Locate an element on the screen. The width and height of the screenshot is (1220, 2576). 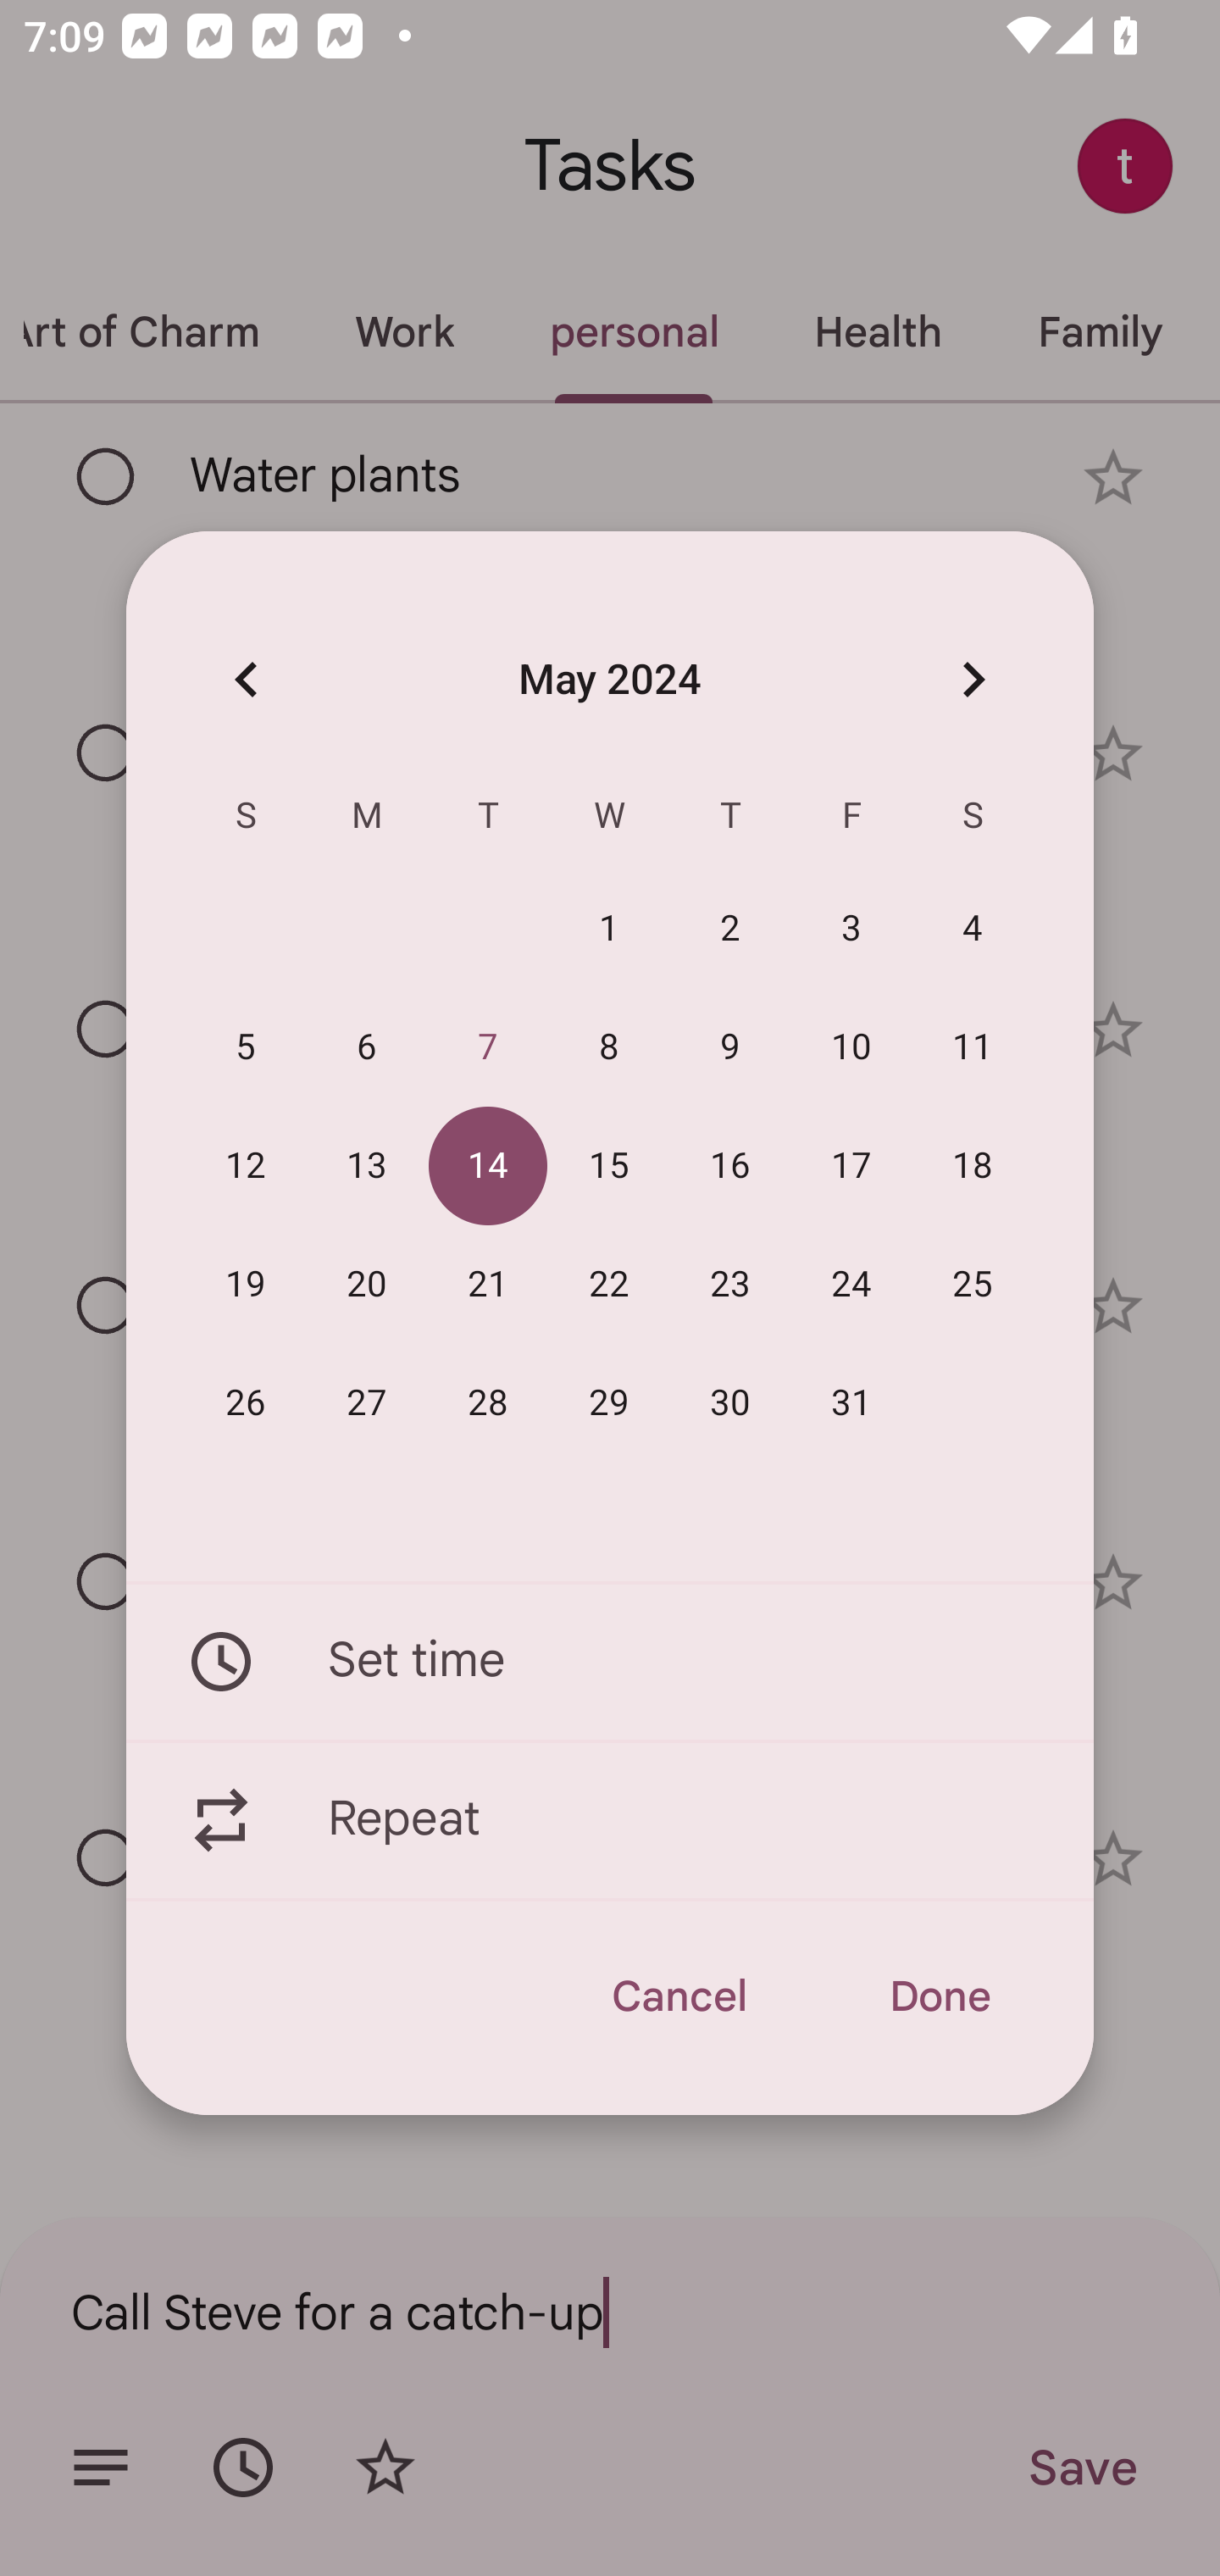
7 07 May 2024 is located at coordinates (488, 1048).